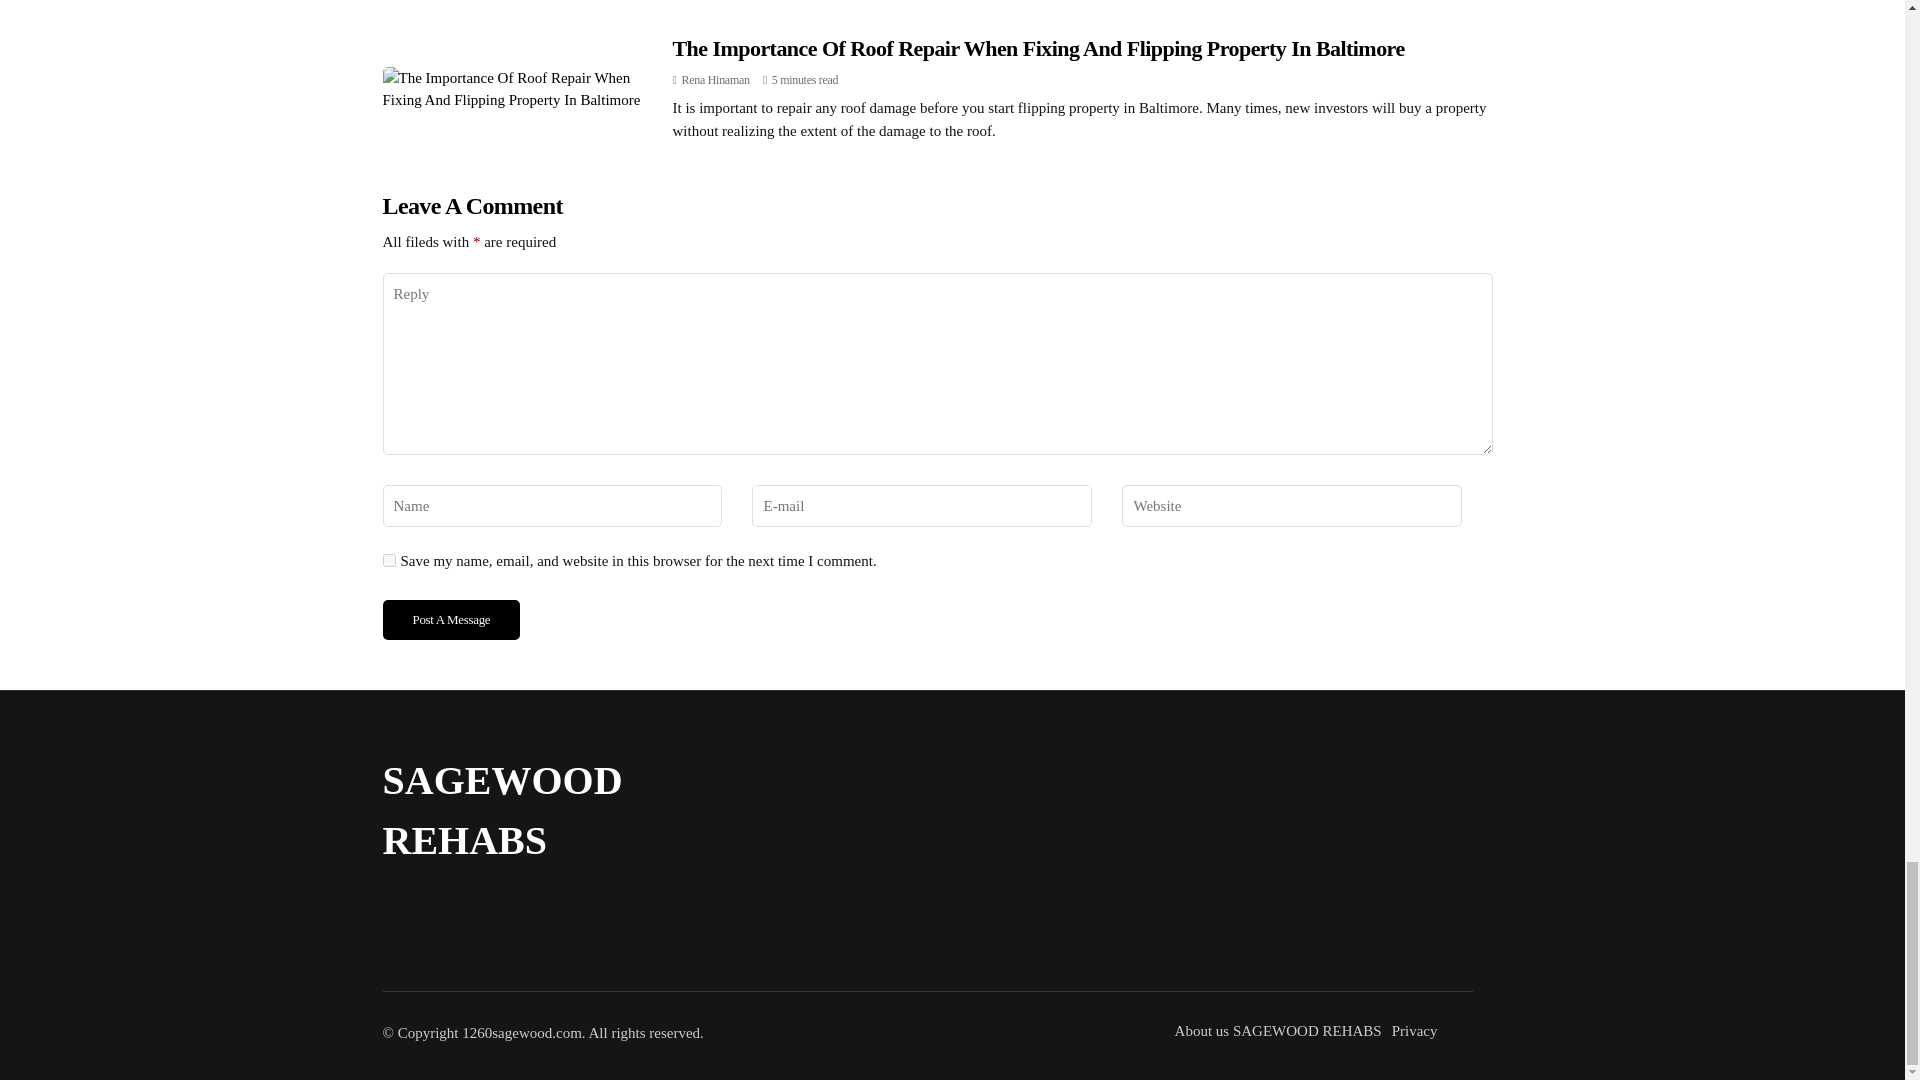 This screenshot has height=1080, width=1920. What do you see at coordinates (388, 560) in the screenshot?
I see `yes` at bounding box center [388, 560].